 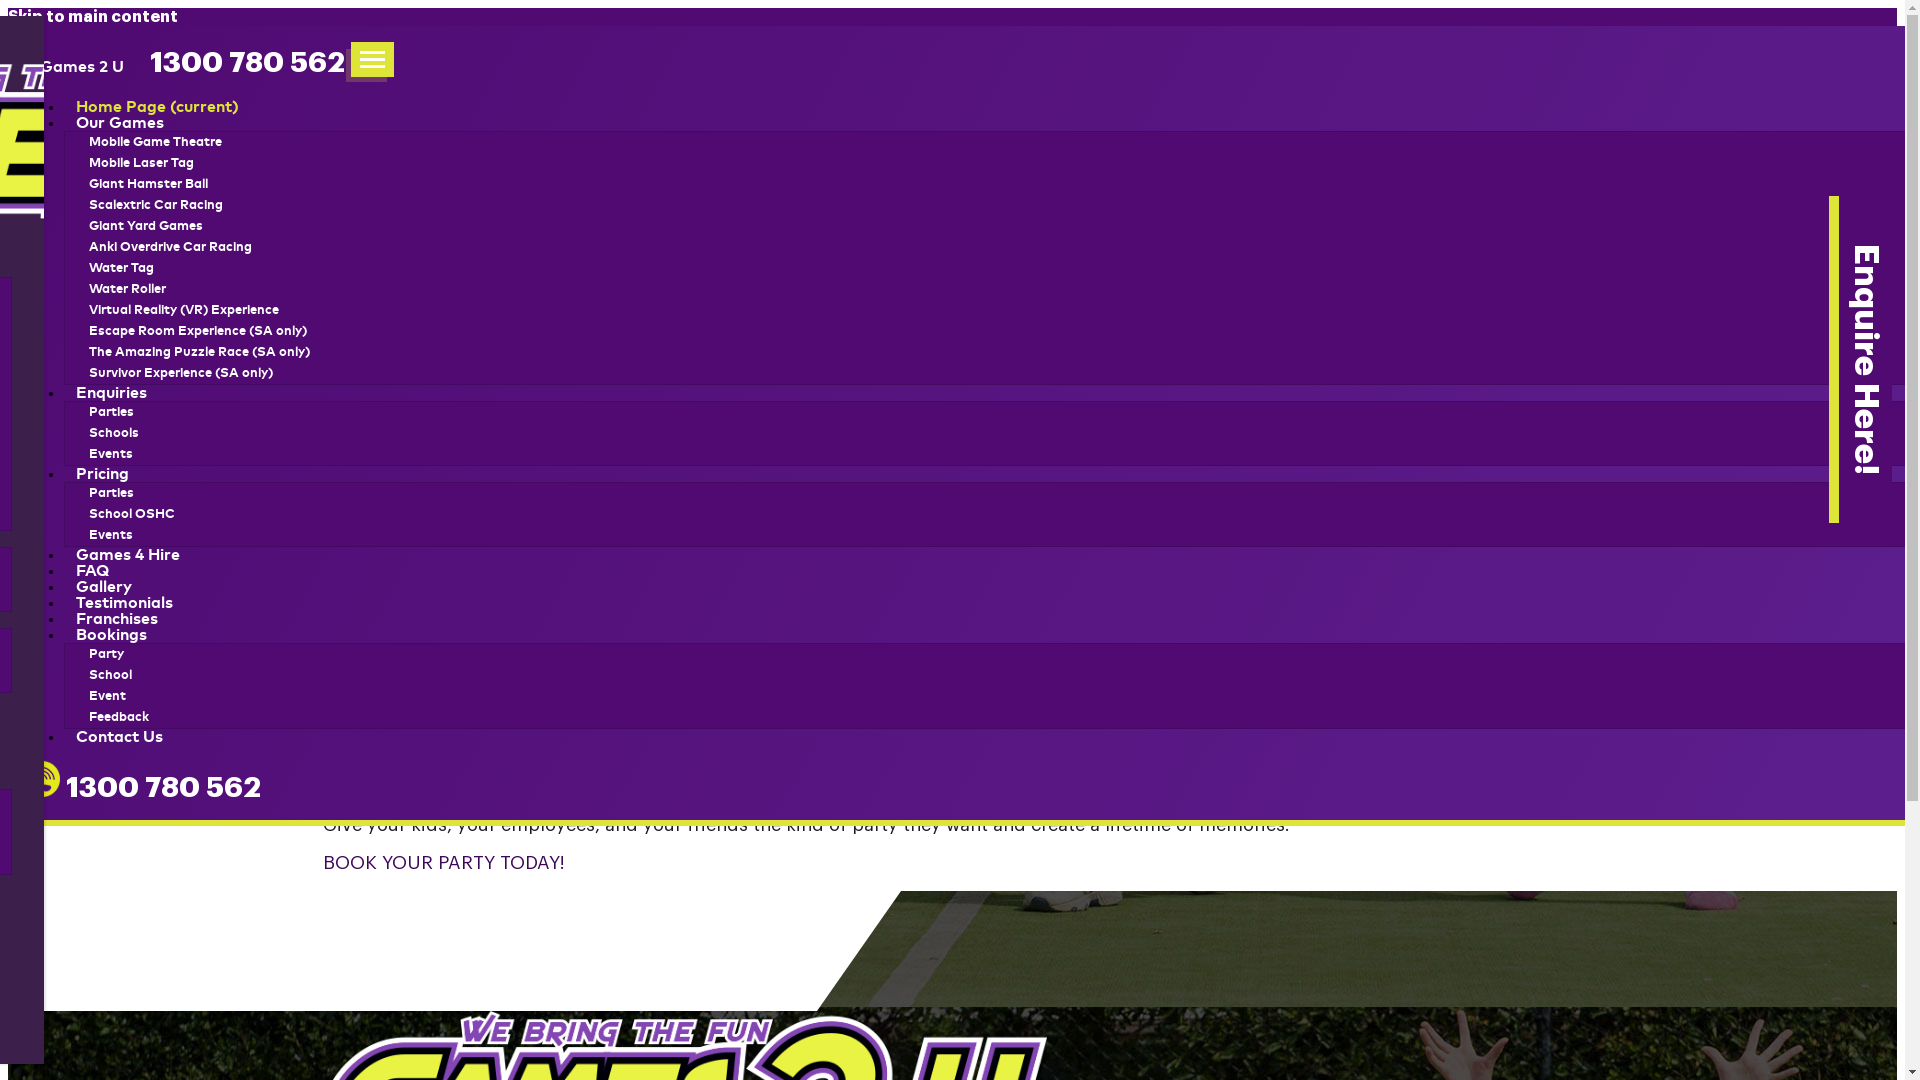 I want to click on Home Page (current), so click(x=158, y=107).